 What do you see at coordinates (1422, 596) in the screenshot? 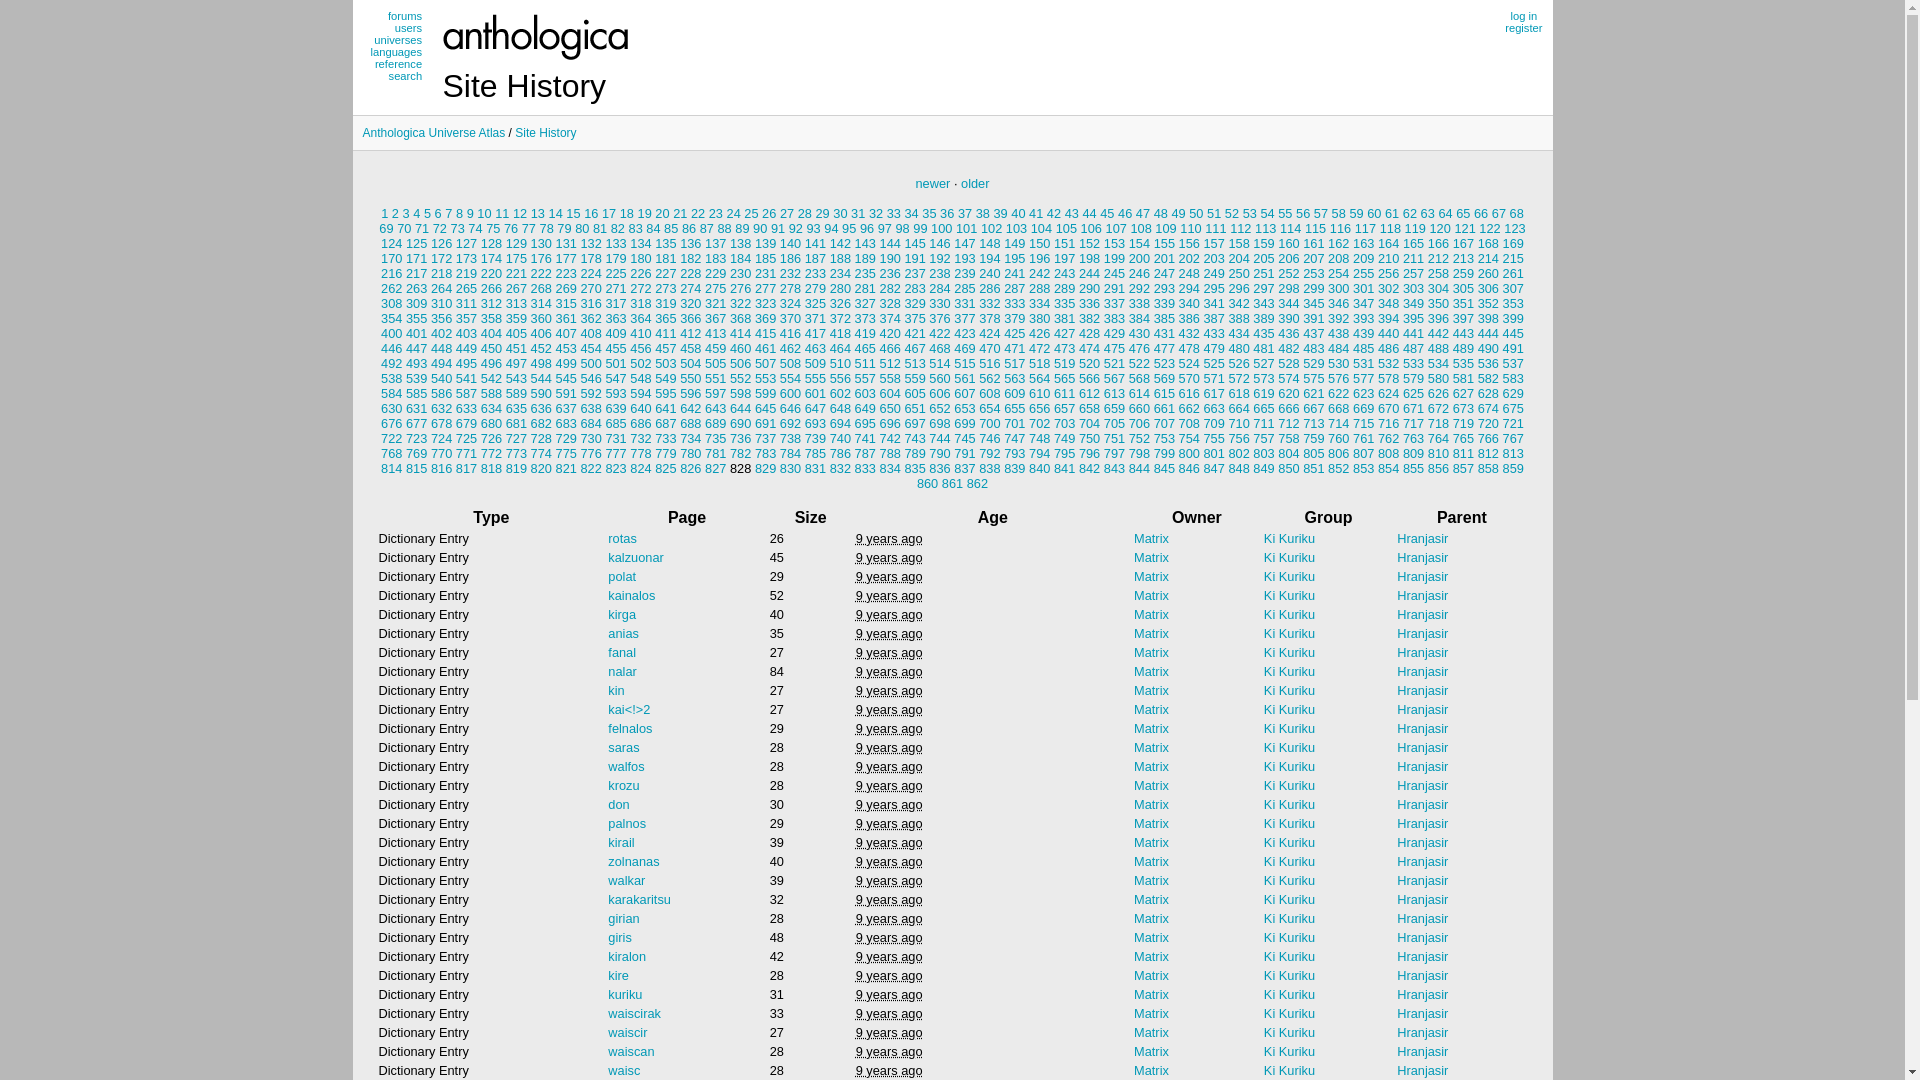
I see `Hranjasir` at bounding box center [1422, 596].